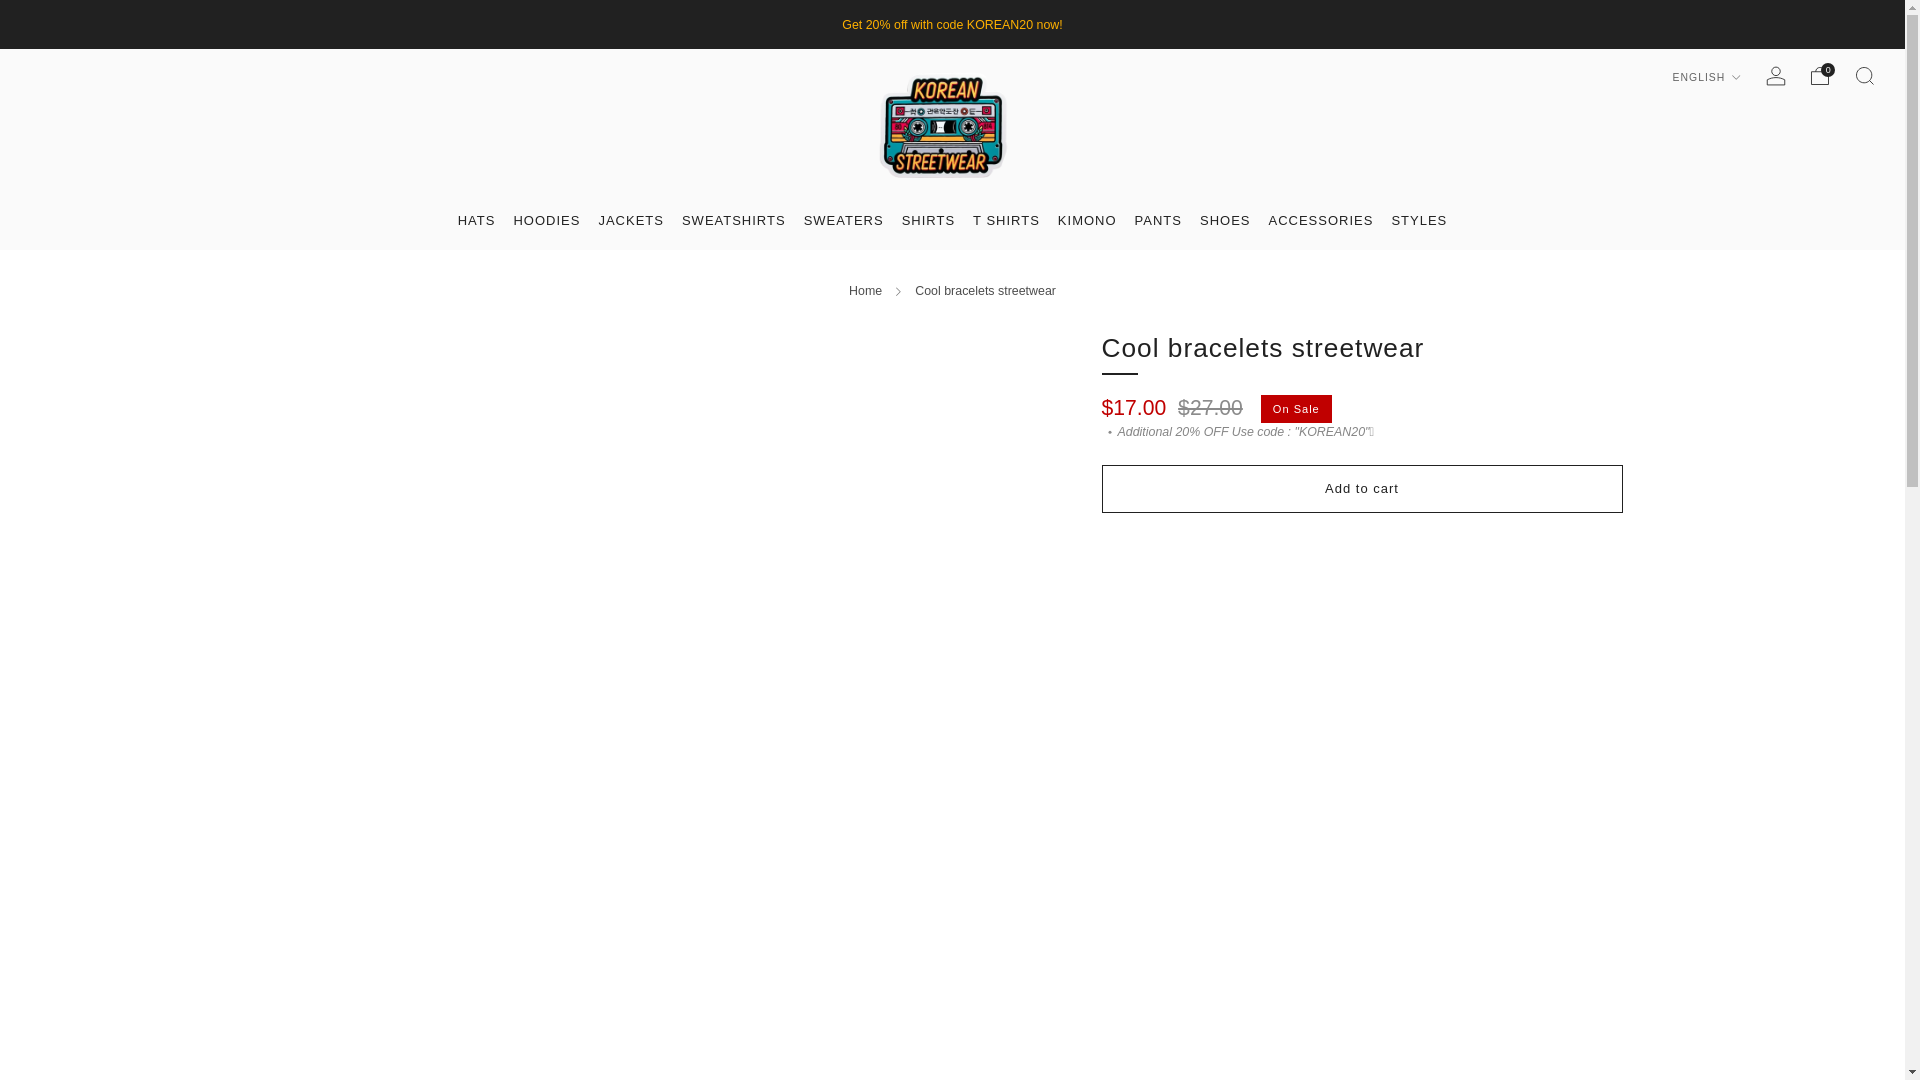 The width and height of the screenshot is (1920, 1080). I want to click on JACKETS, so click(630, 220).